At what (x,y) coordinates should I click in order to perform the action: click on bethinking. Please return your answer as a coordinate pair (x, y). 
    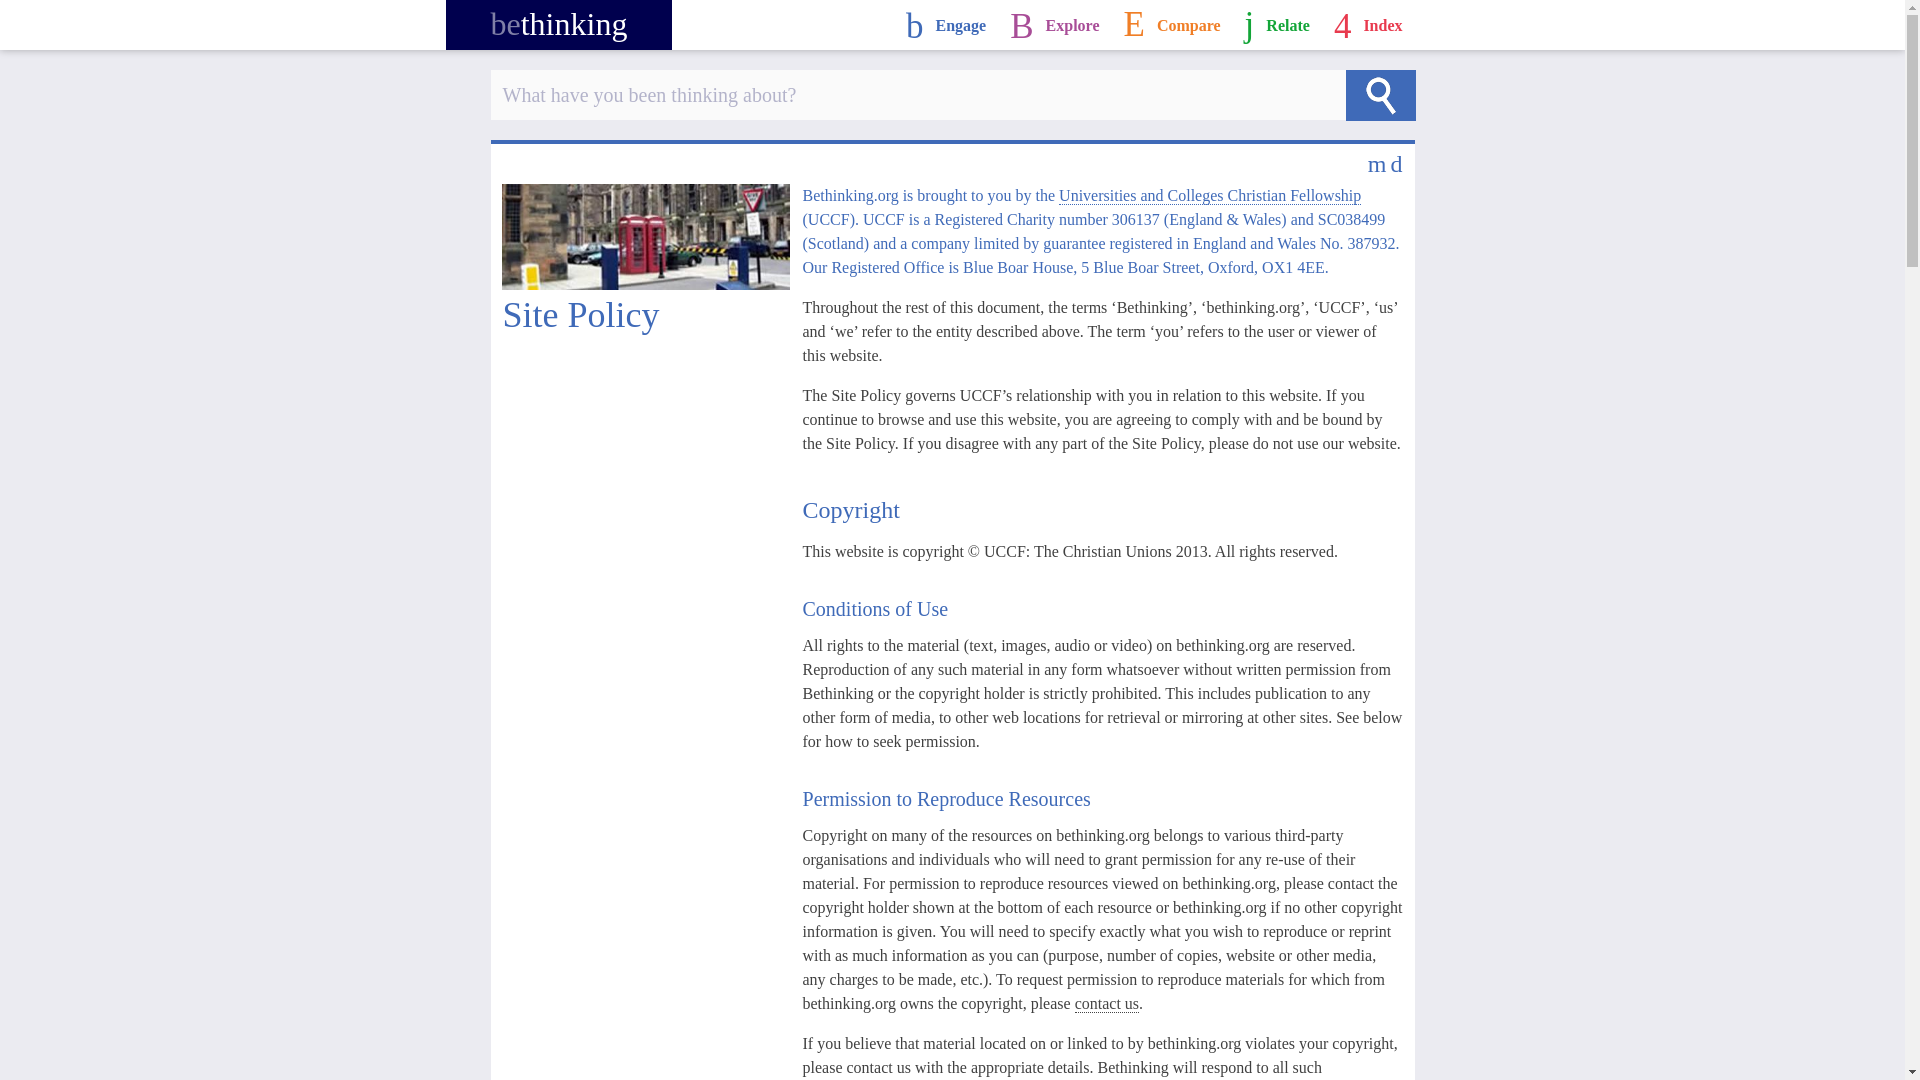
    Looking at the image, I should click on (558, 24).